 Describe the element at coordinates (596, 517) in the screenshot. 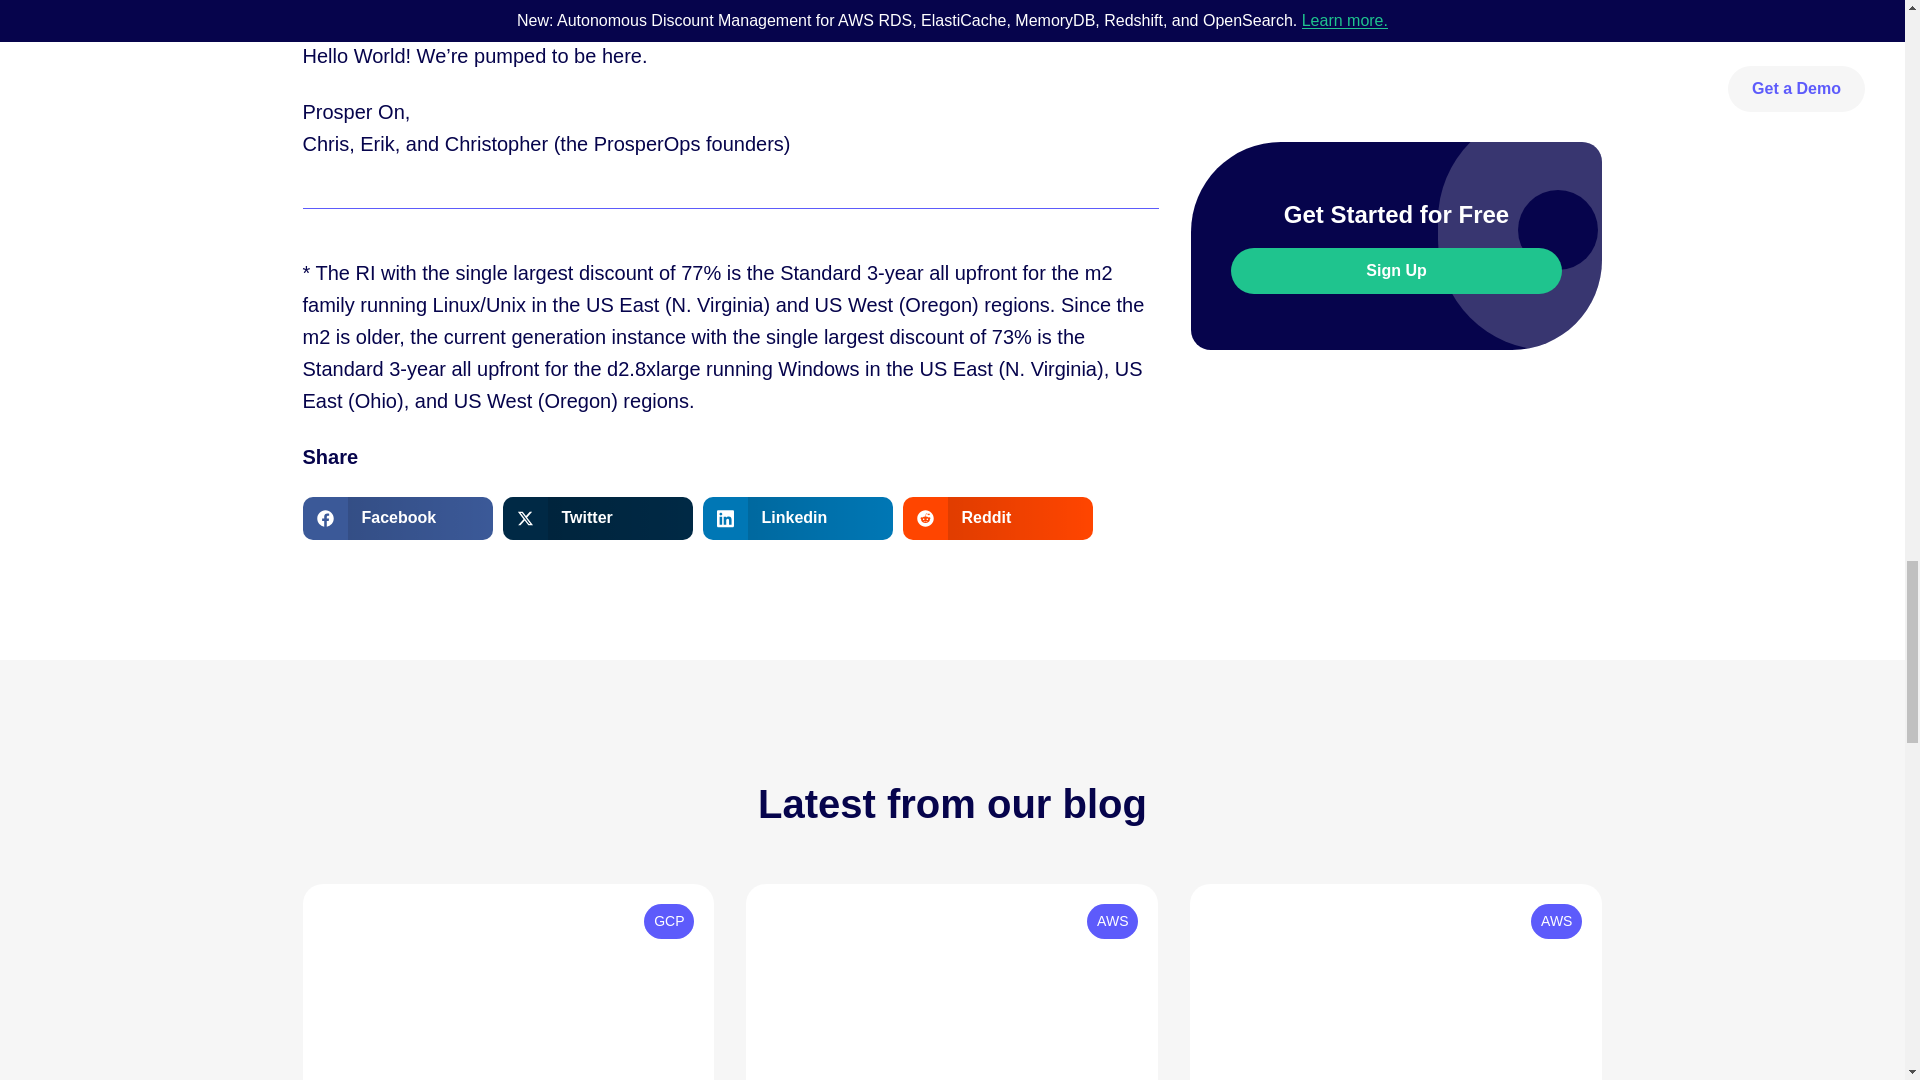

I see `Twitter` at that location.